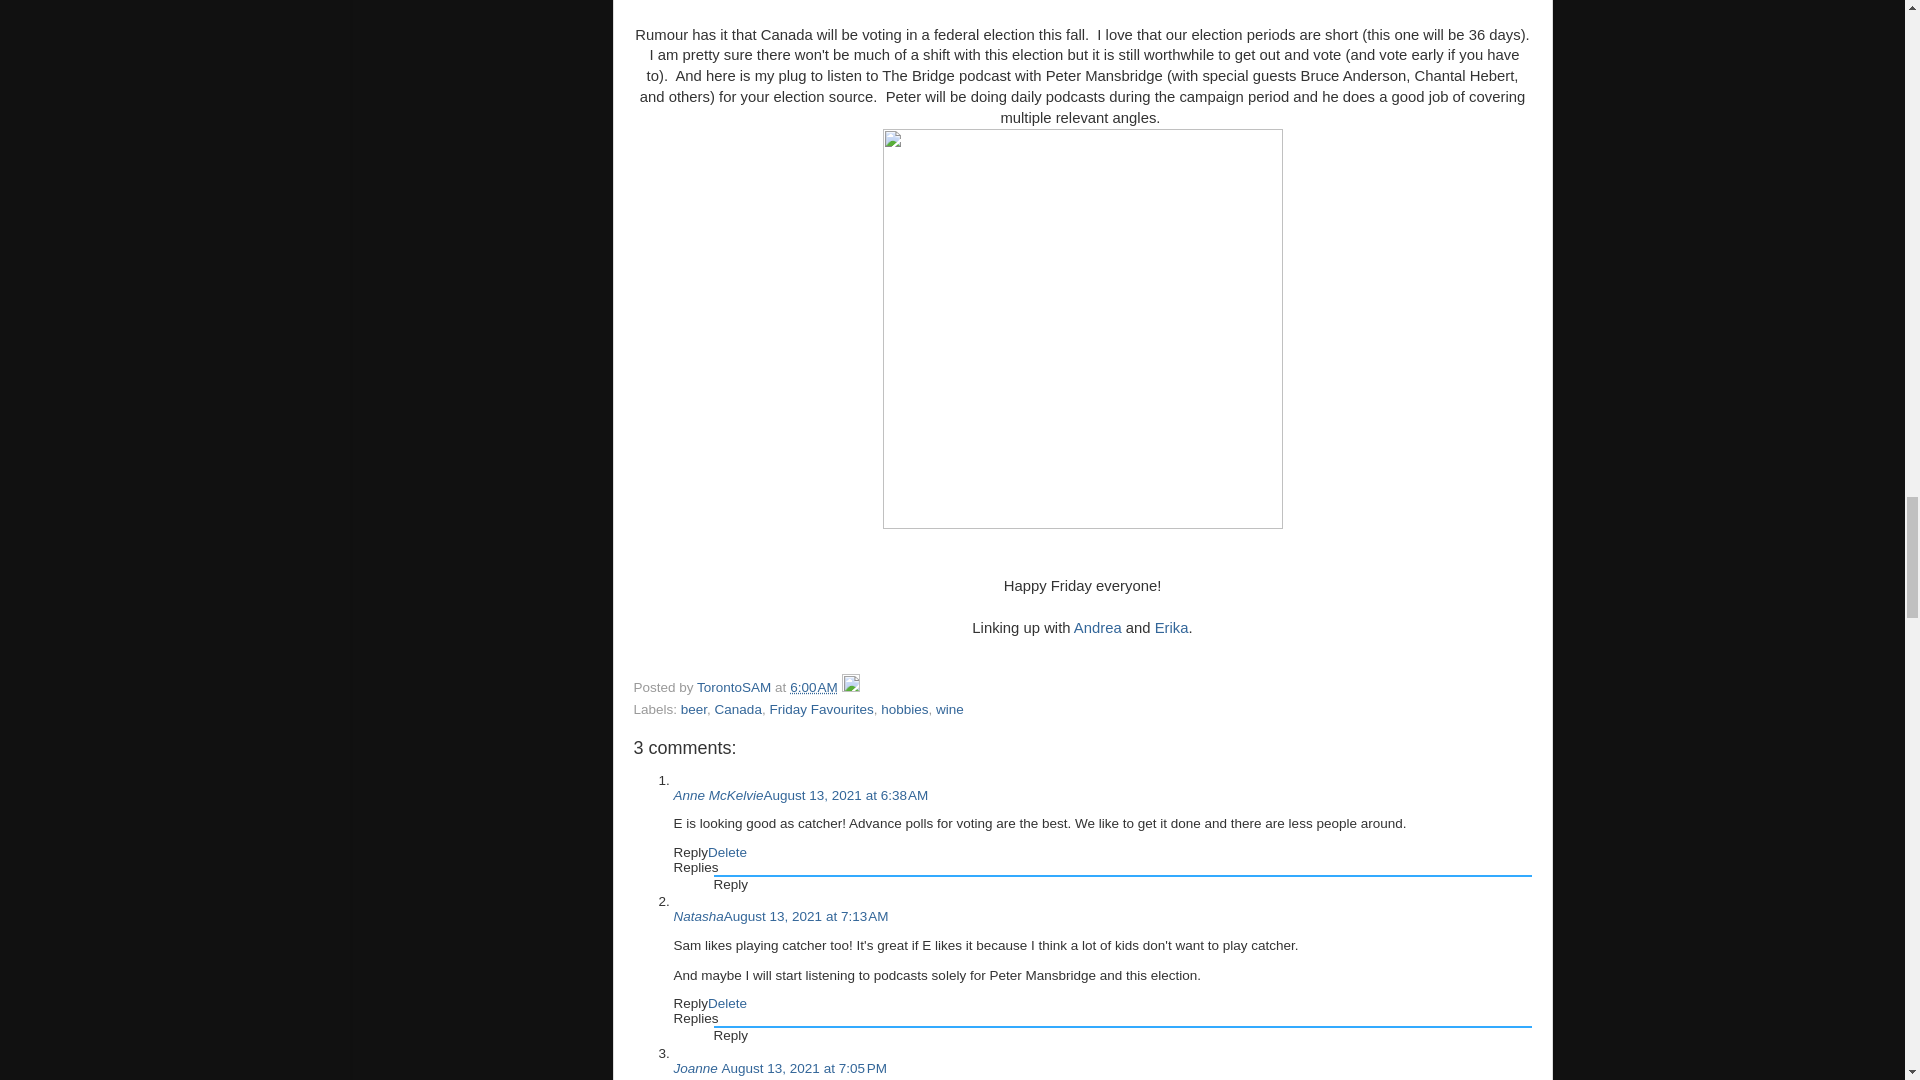 The height and width of the screenshot is (1080, 1920). I want to click on Delete, so click(727, 1002).